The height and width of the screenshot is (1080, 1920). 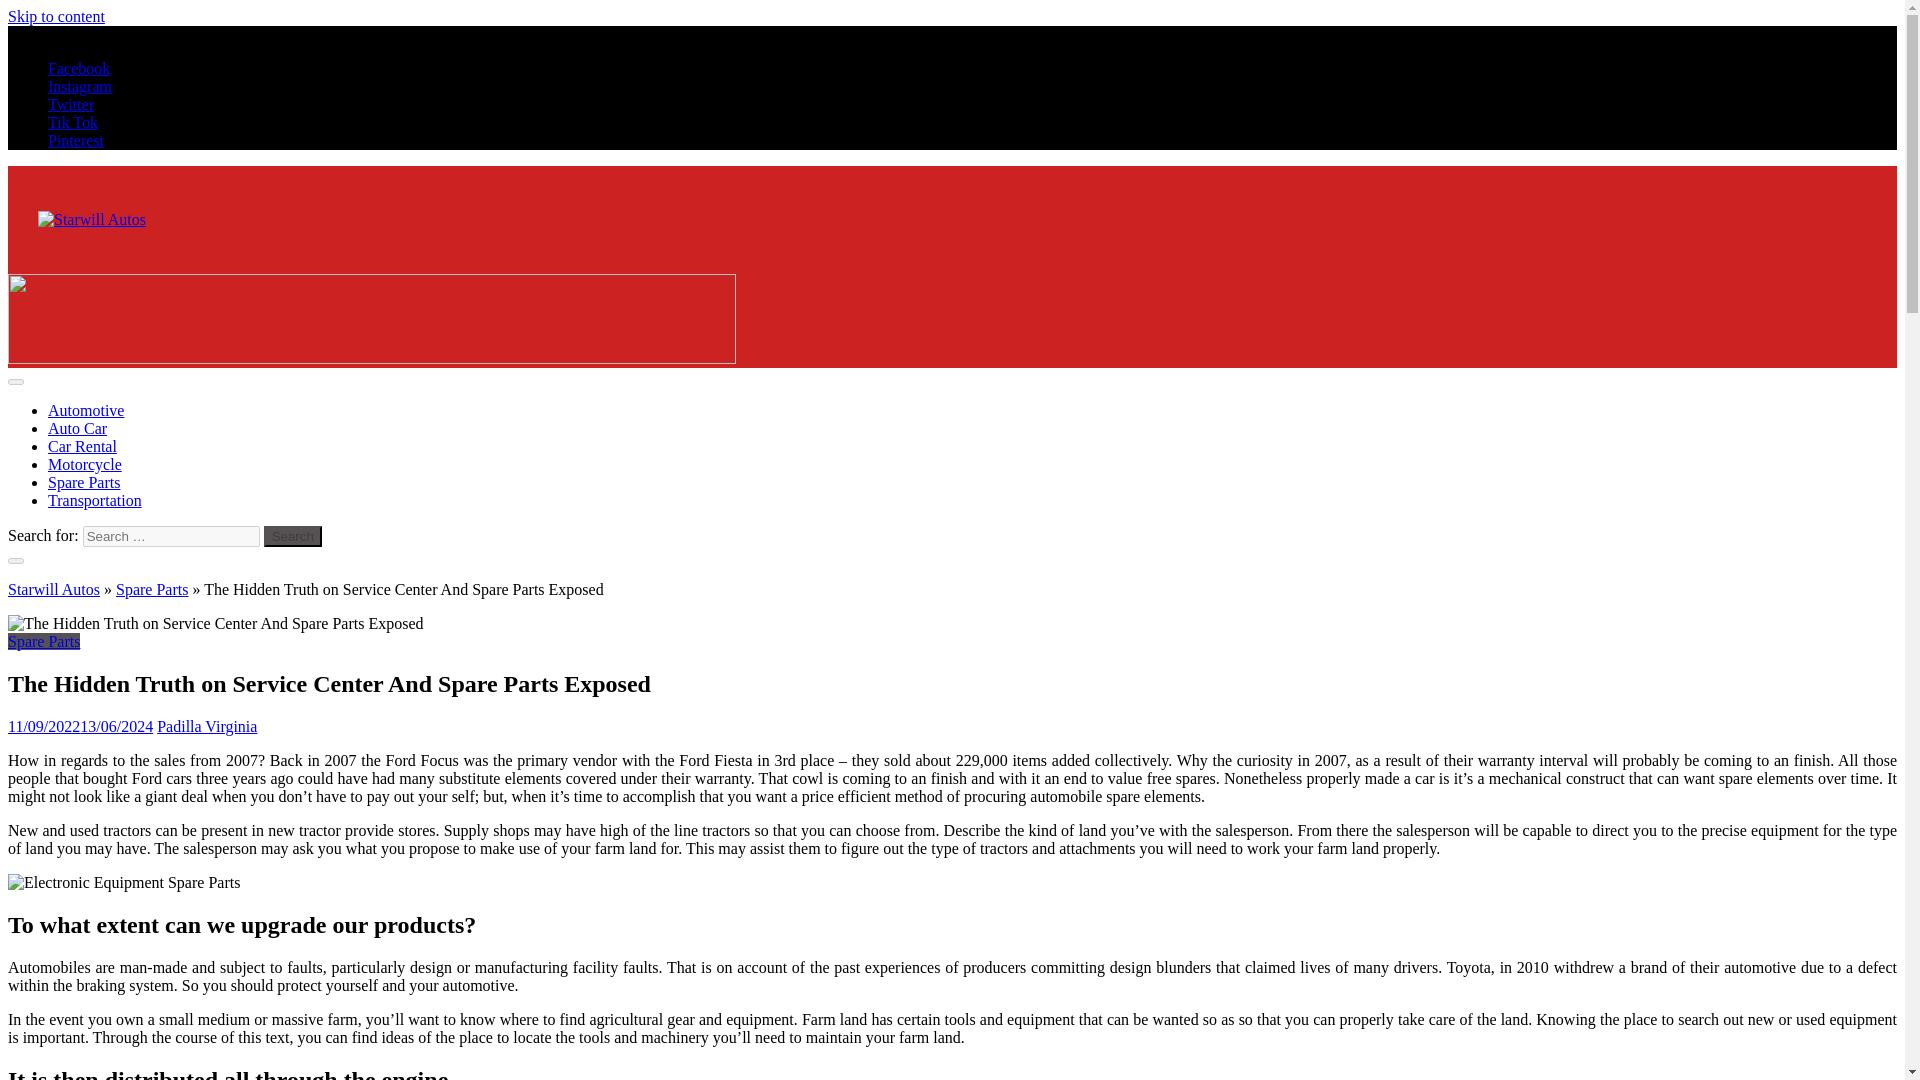 What do you see at coordinates (71, 104) in the screenshot?
I see `Twitter` at bounding box center [71, 104].